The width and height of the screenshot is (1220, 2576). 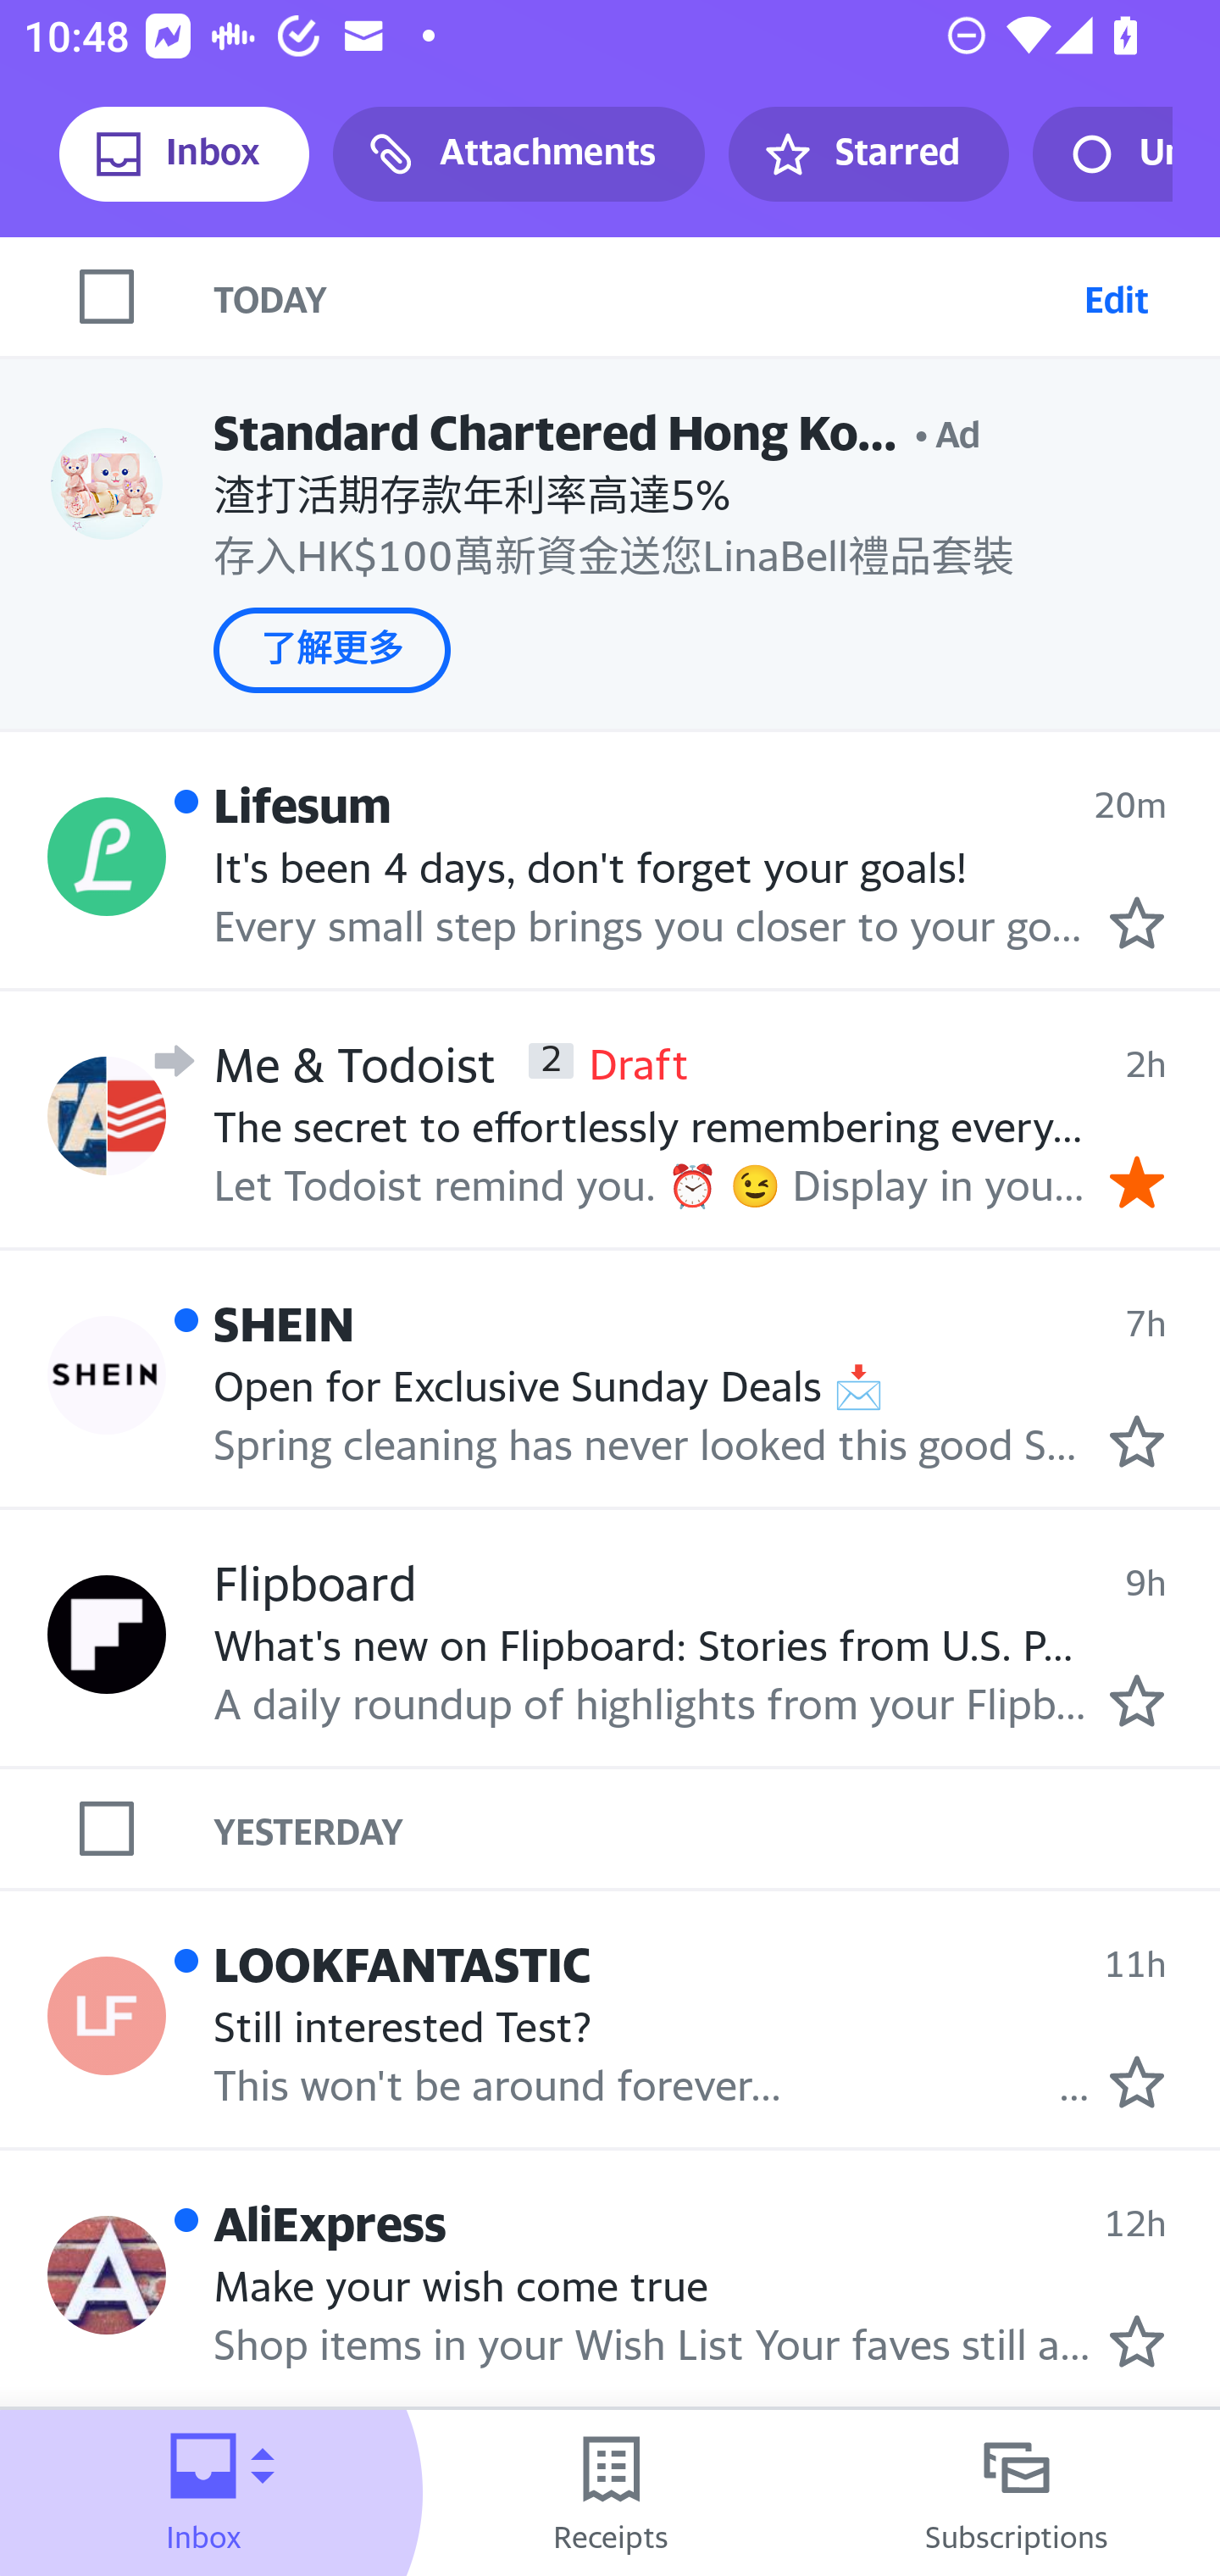 I want to click on Mark as starred., so click(x=1137, y=1441).